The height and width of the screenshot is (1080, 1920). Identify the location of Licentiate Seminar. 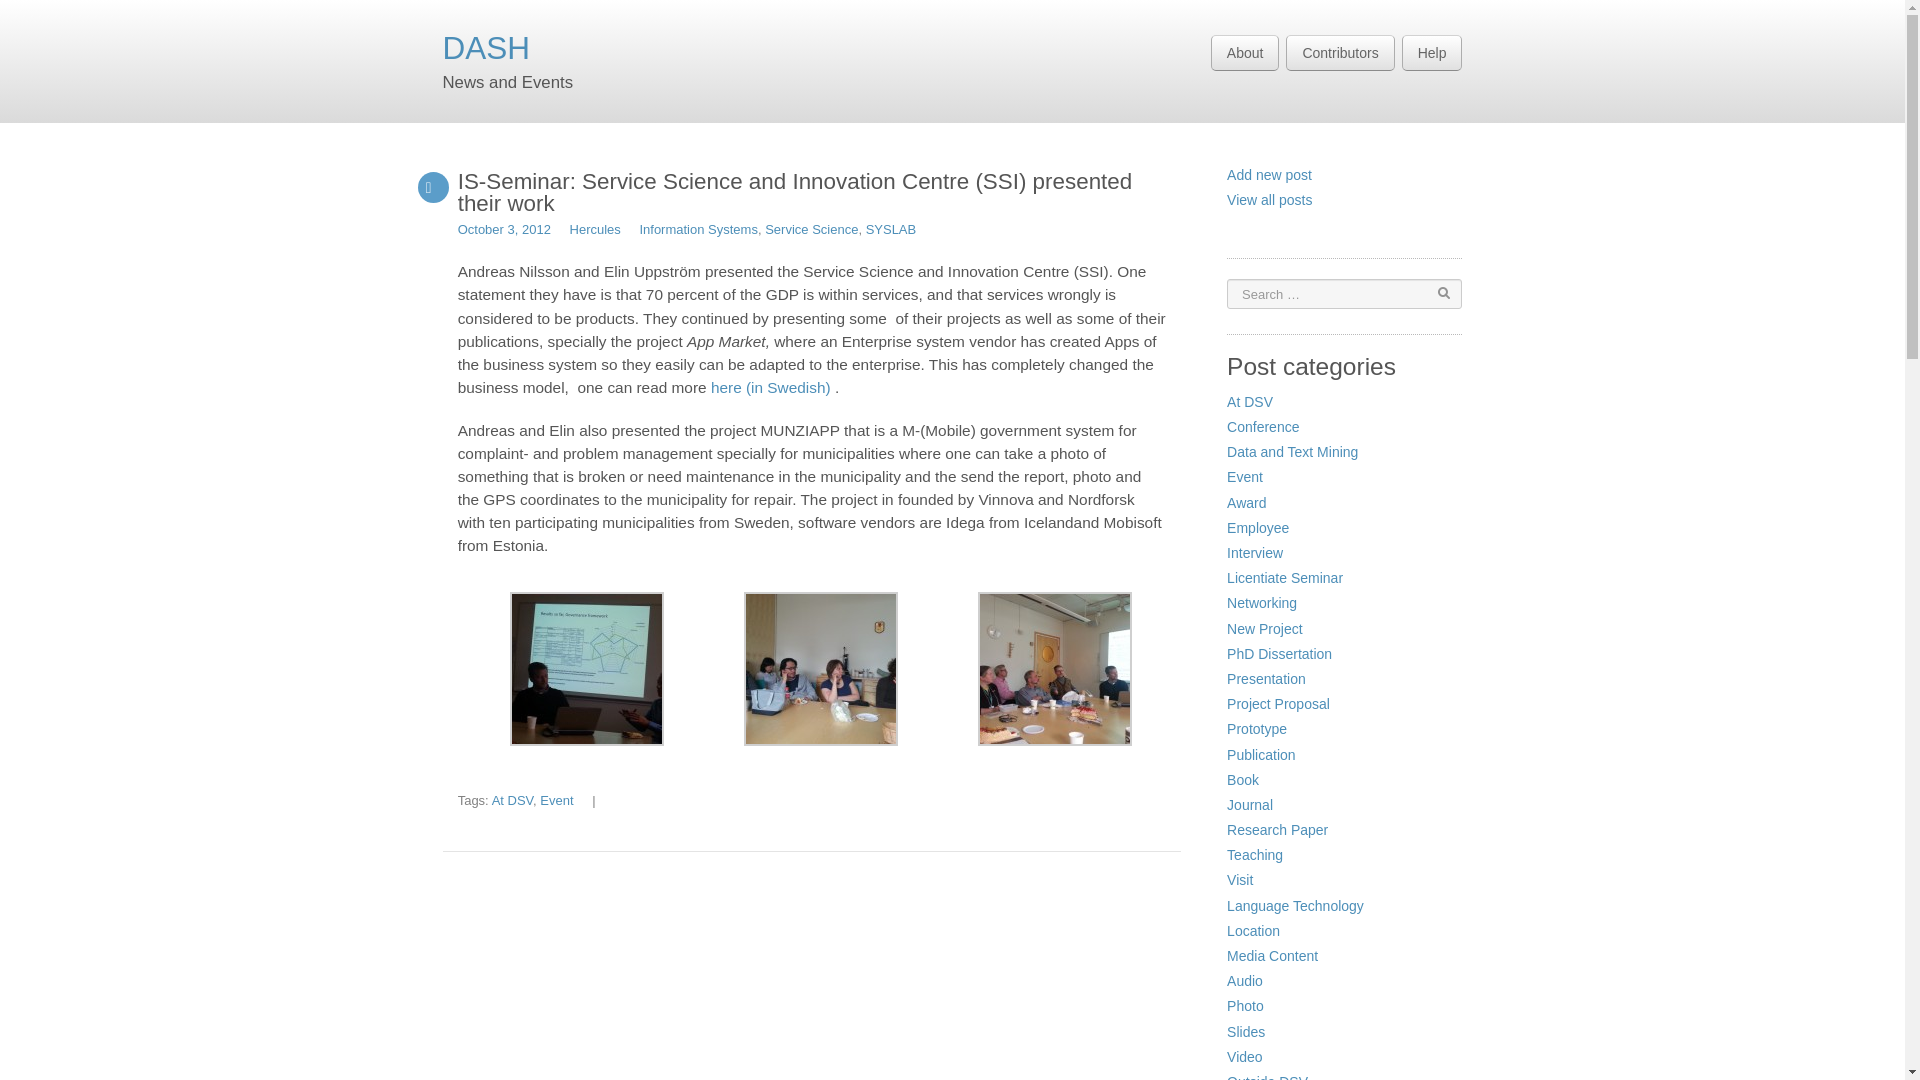
(1284, 578).